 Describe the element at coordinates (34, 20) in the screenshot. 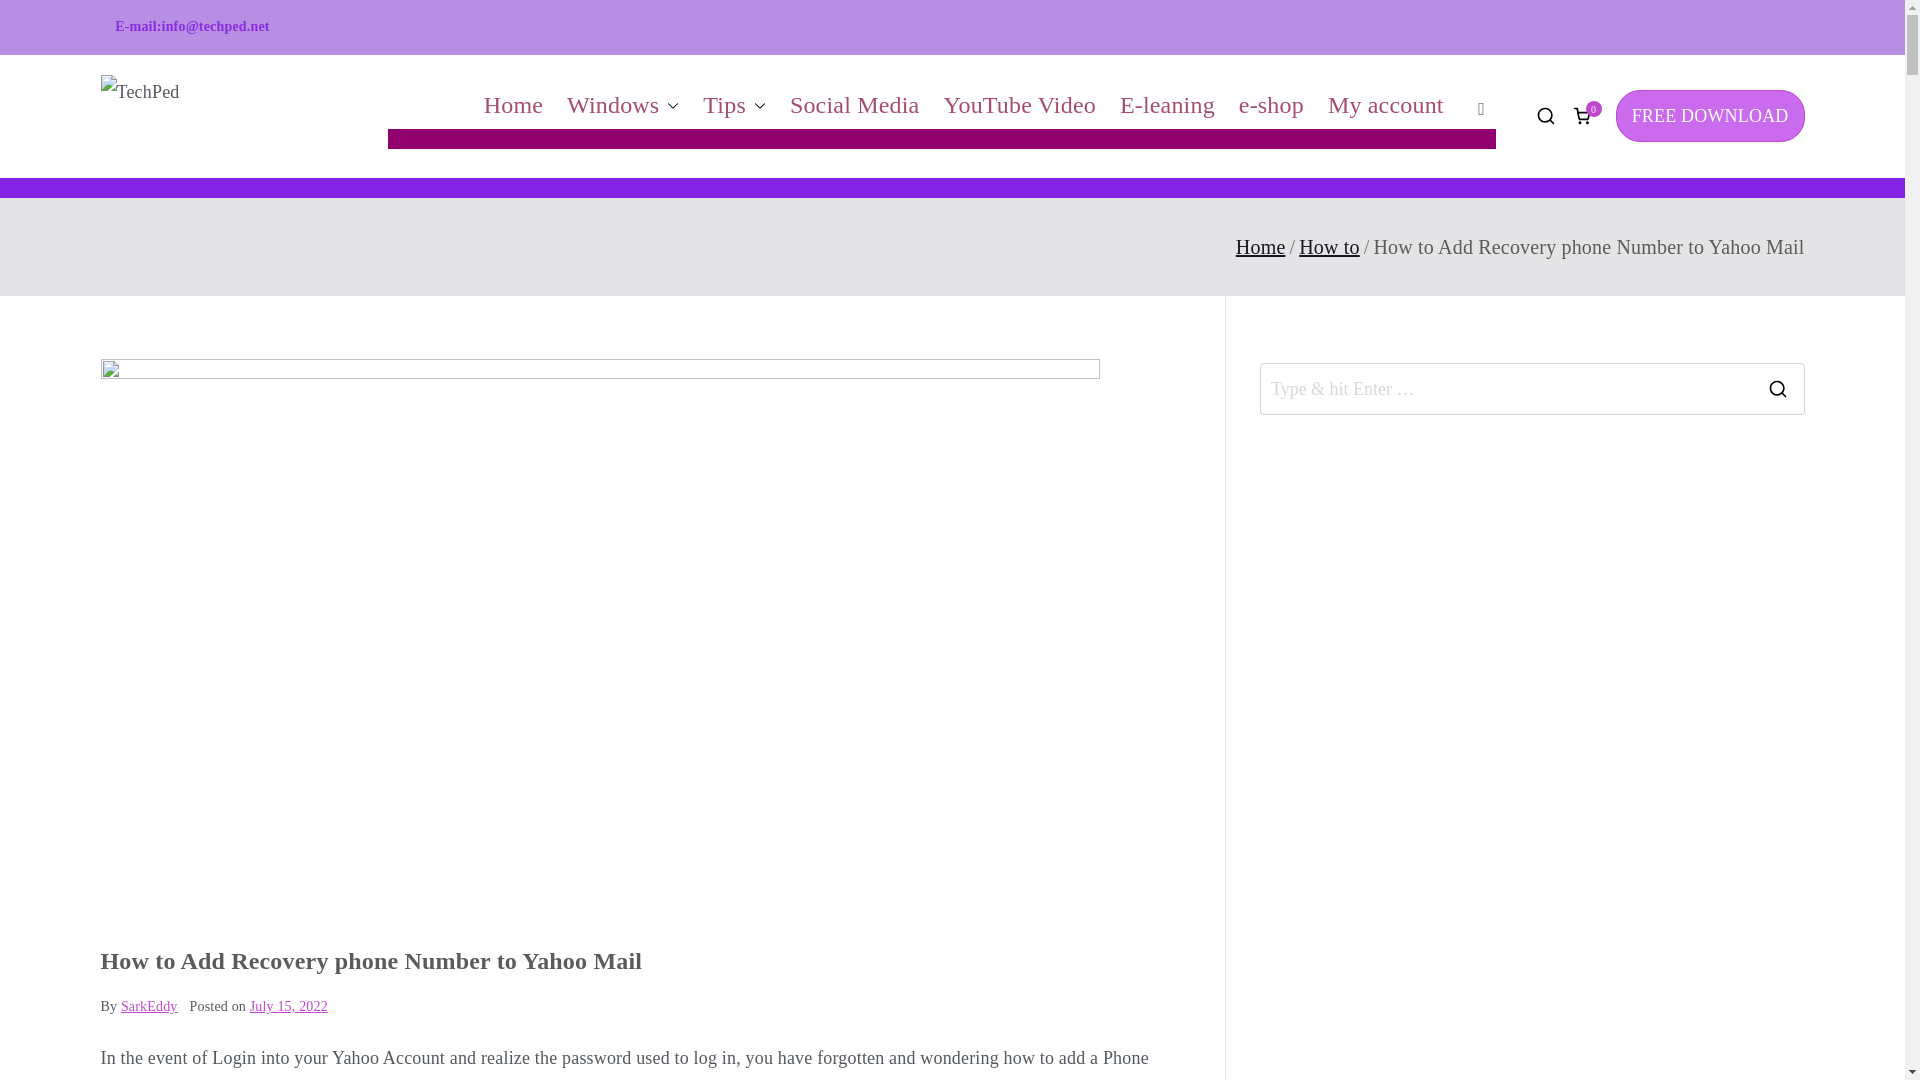

I see `Search` at that location.